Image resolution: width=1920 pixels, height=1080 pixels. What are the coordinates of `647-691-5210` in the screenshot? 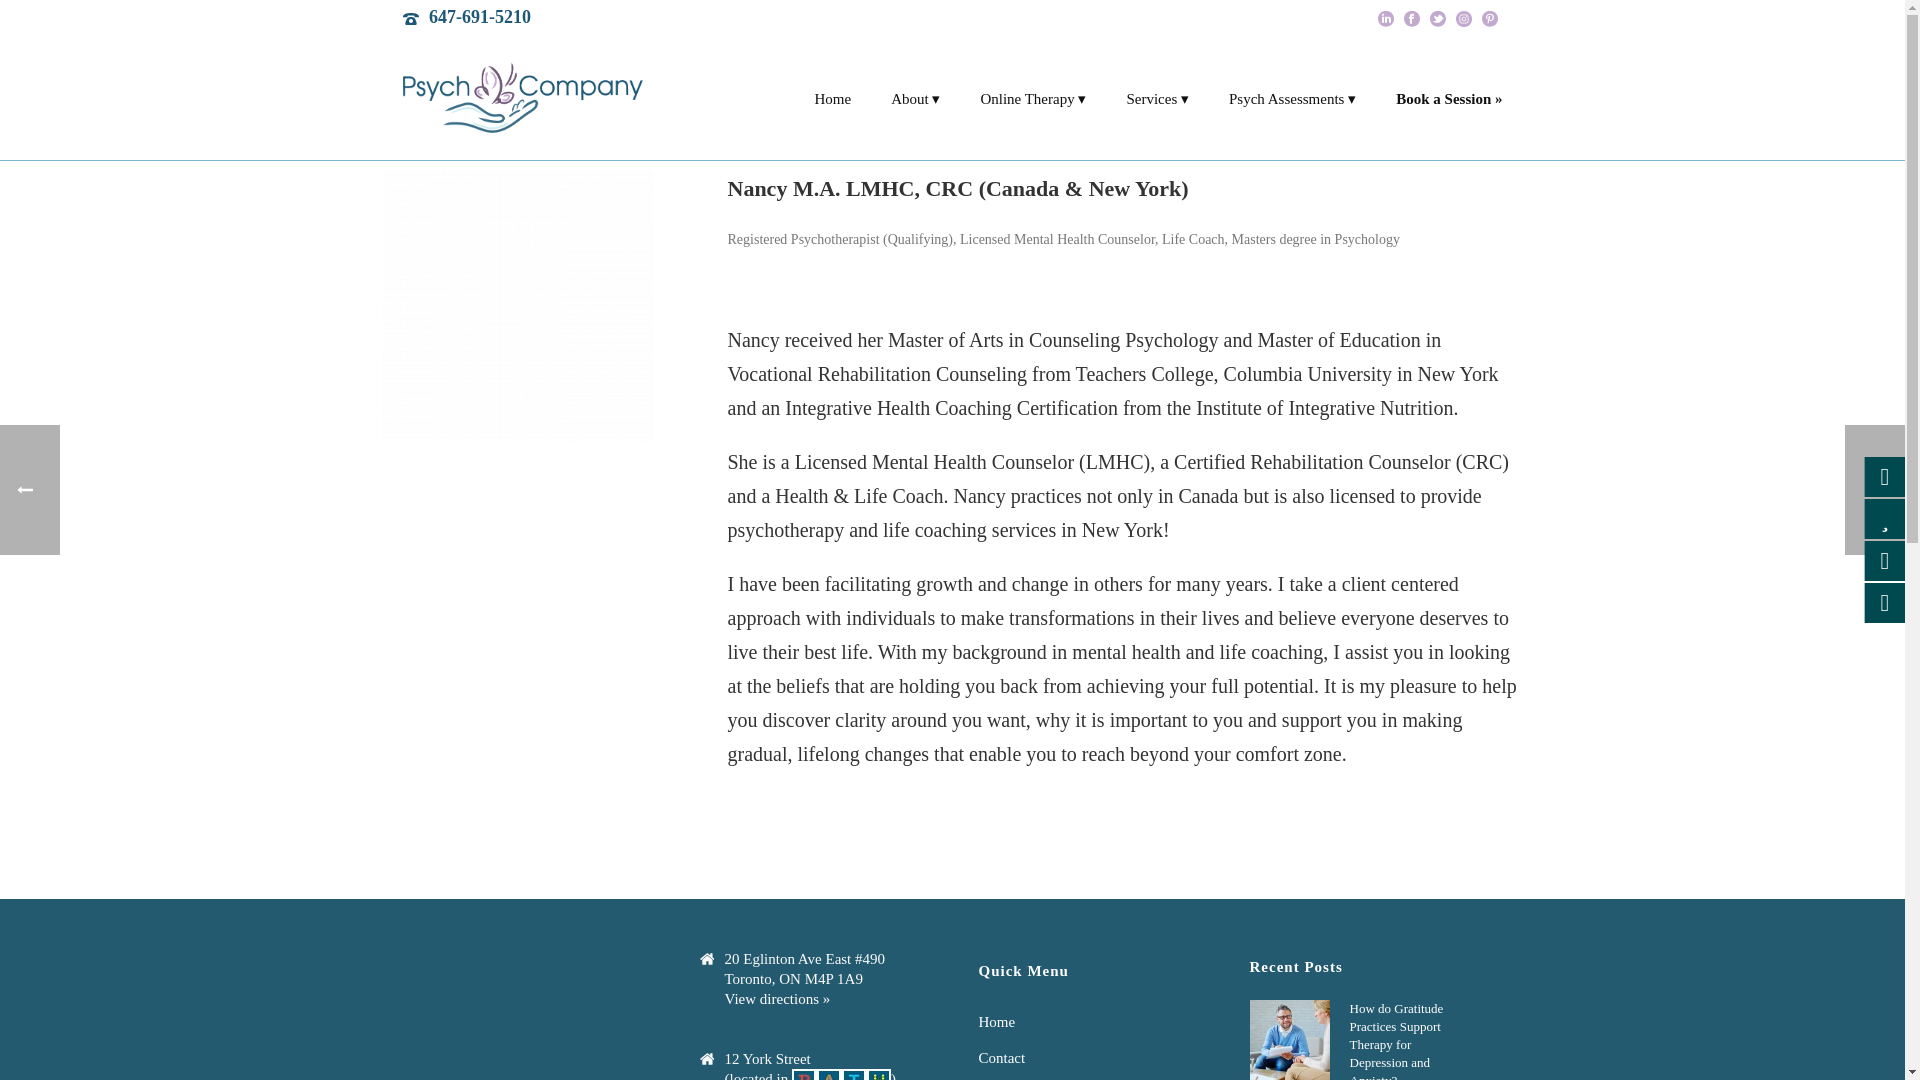 It's located at (480, 16).